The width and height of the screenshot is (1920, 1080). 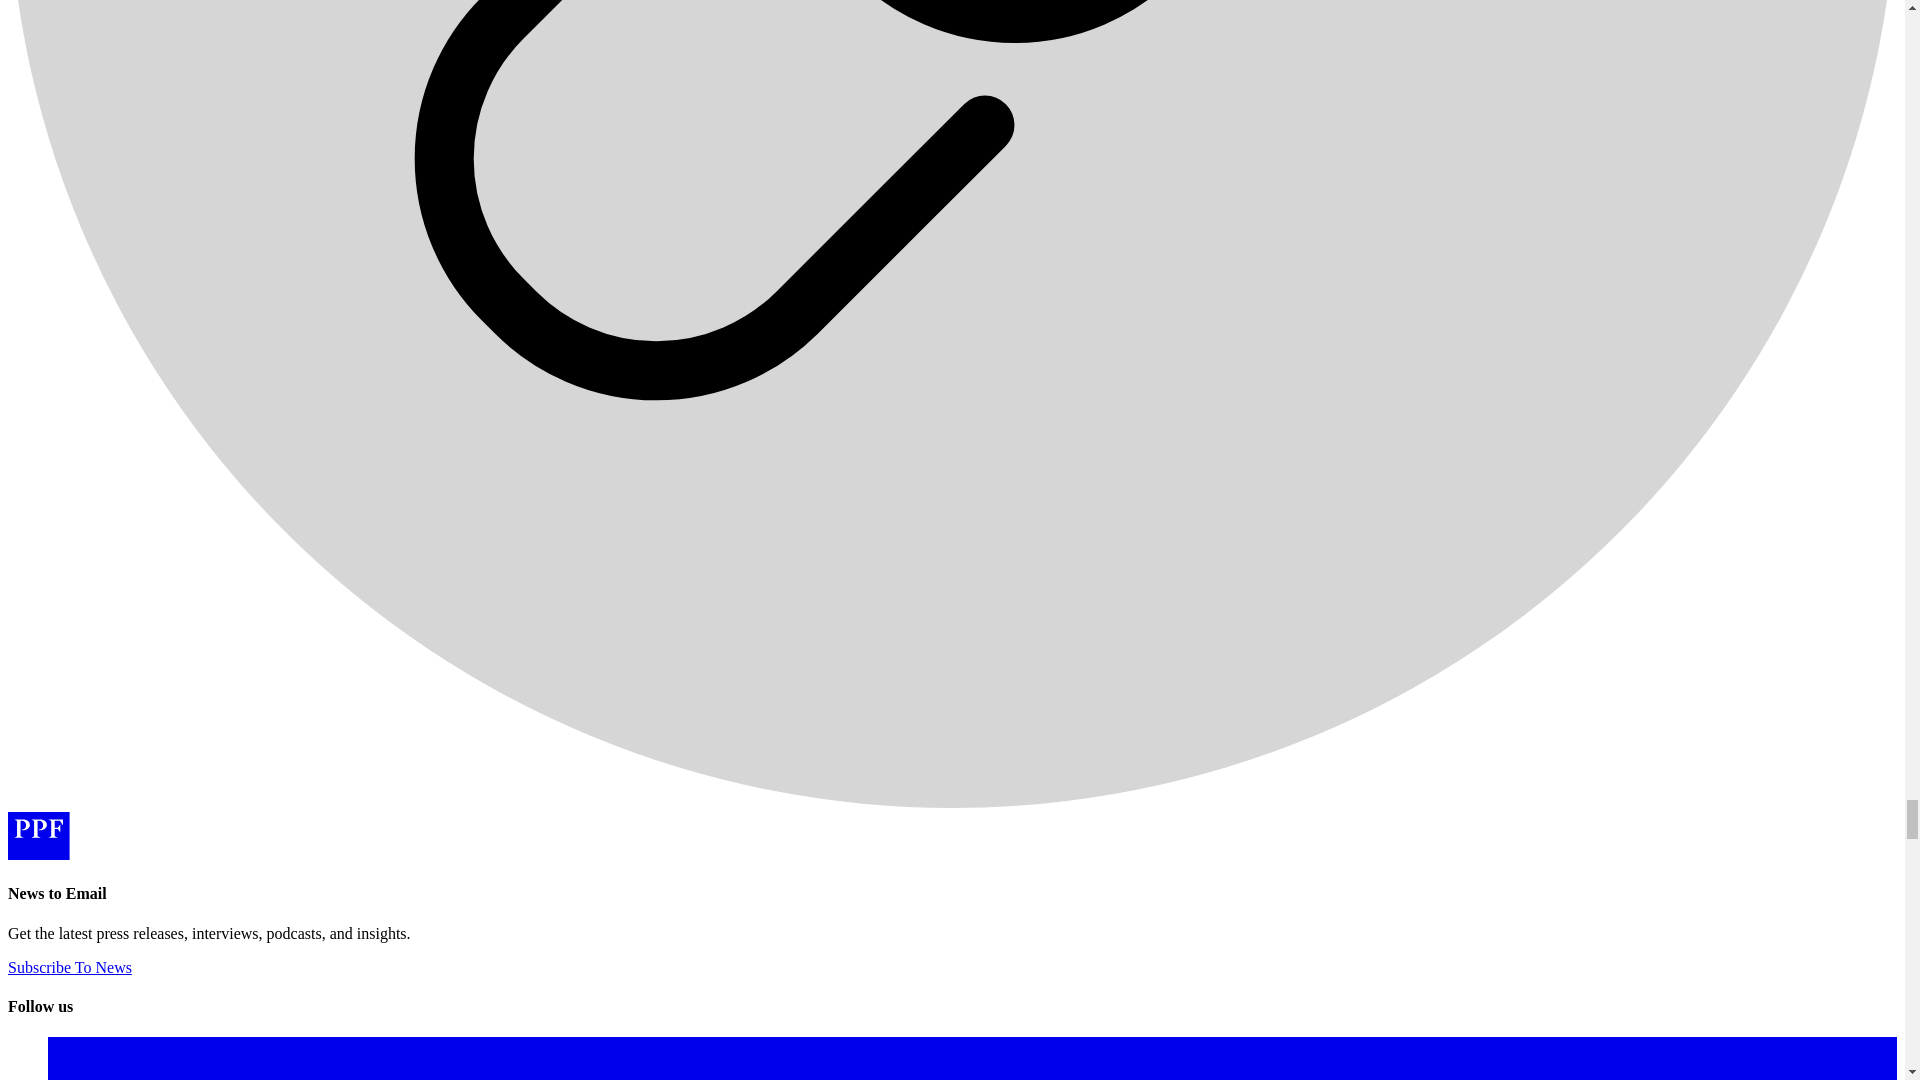 What do you see at coordinates (70, 968) in the screenshot?
I see `Subscribe To News` at bounding box center [70, 968].